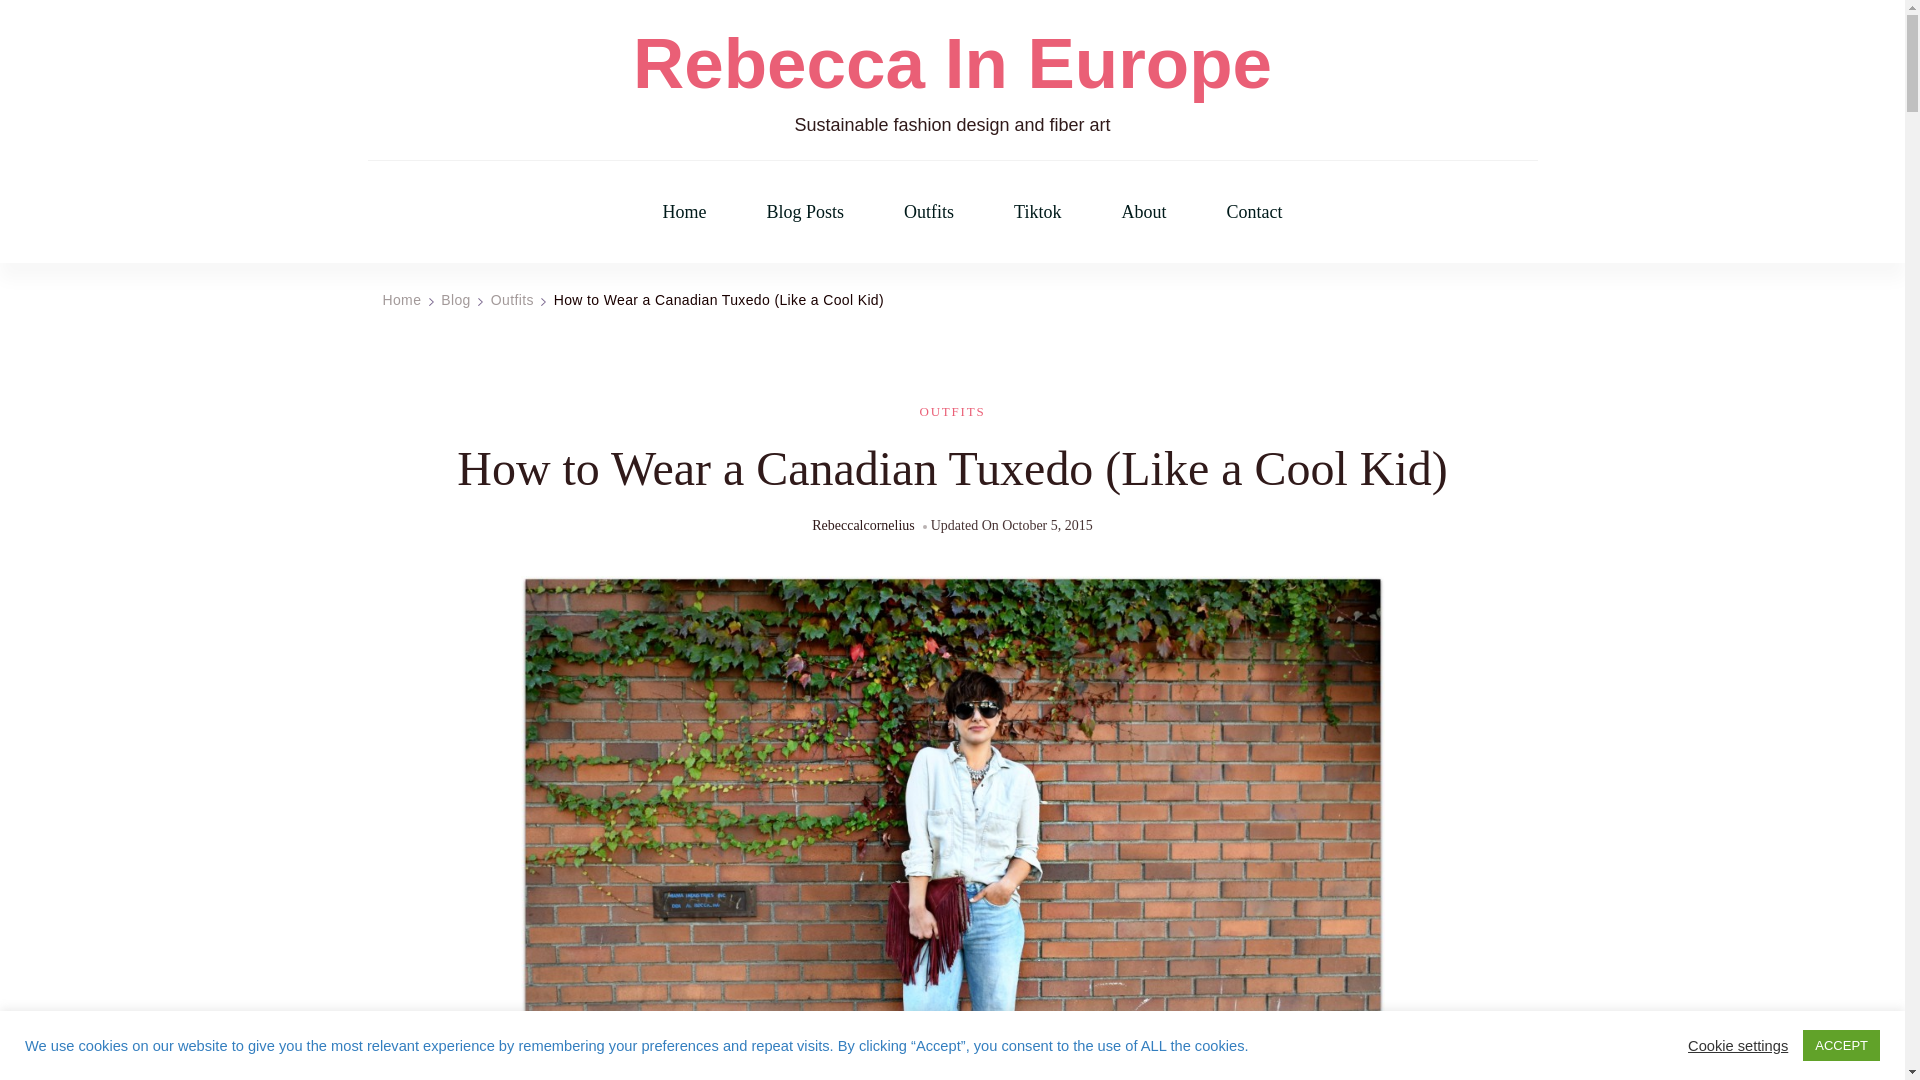 Image resolution: width=1920 pixels, height=1080 pixels. I want to click on Blog, so click(456, 299).